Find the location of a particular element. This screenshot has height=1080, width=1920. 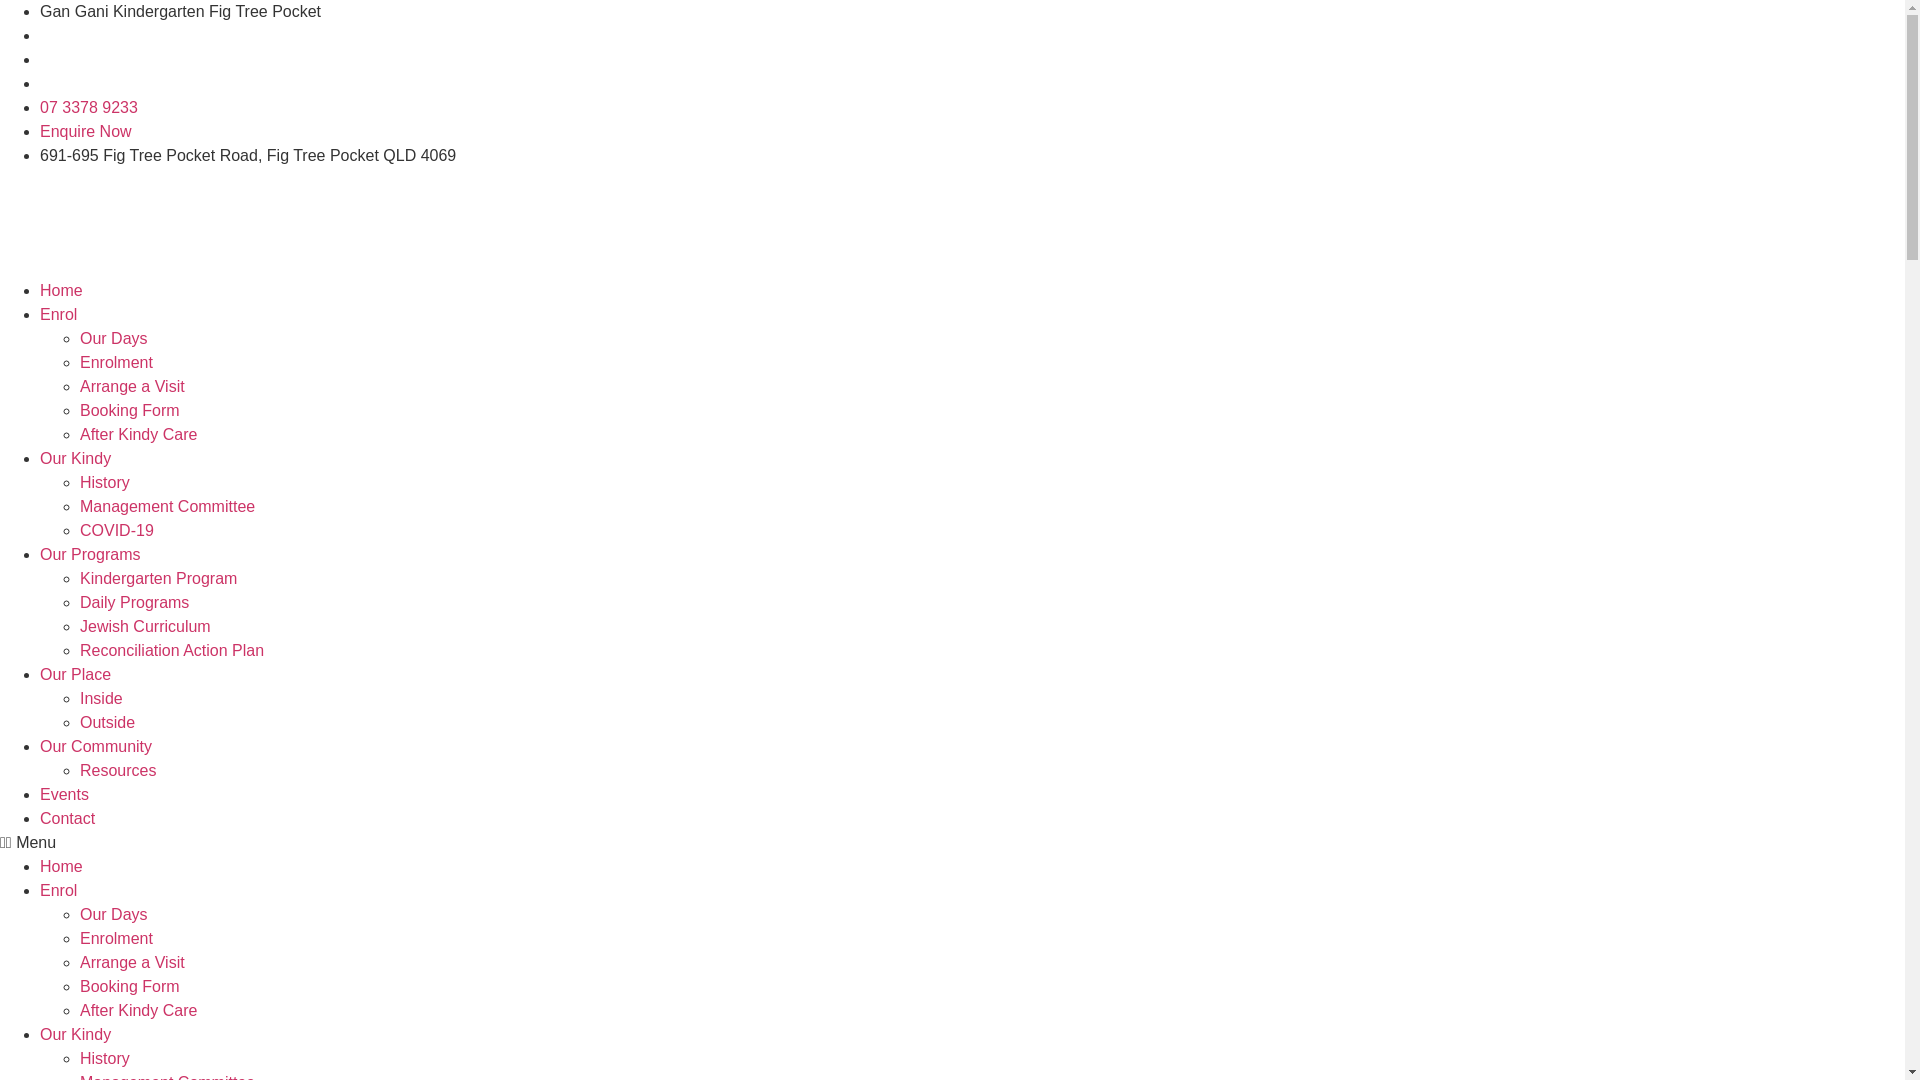

Contact is located at coordinates (68, 818).